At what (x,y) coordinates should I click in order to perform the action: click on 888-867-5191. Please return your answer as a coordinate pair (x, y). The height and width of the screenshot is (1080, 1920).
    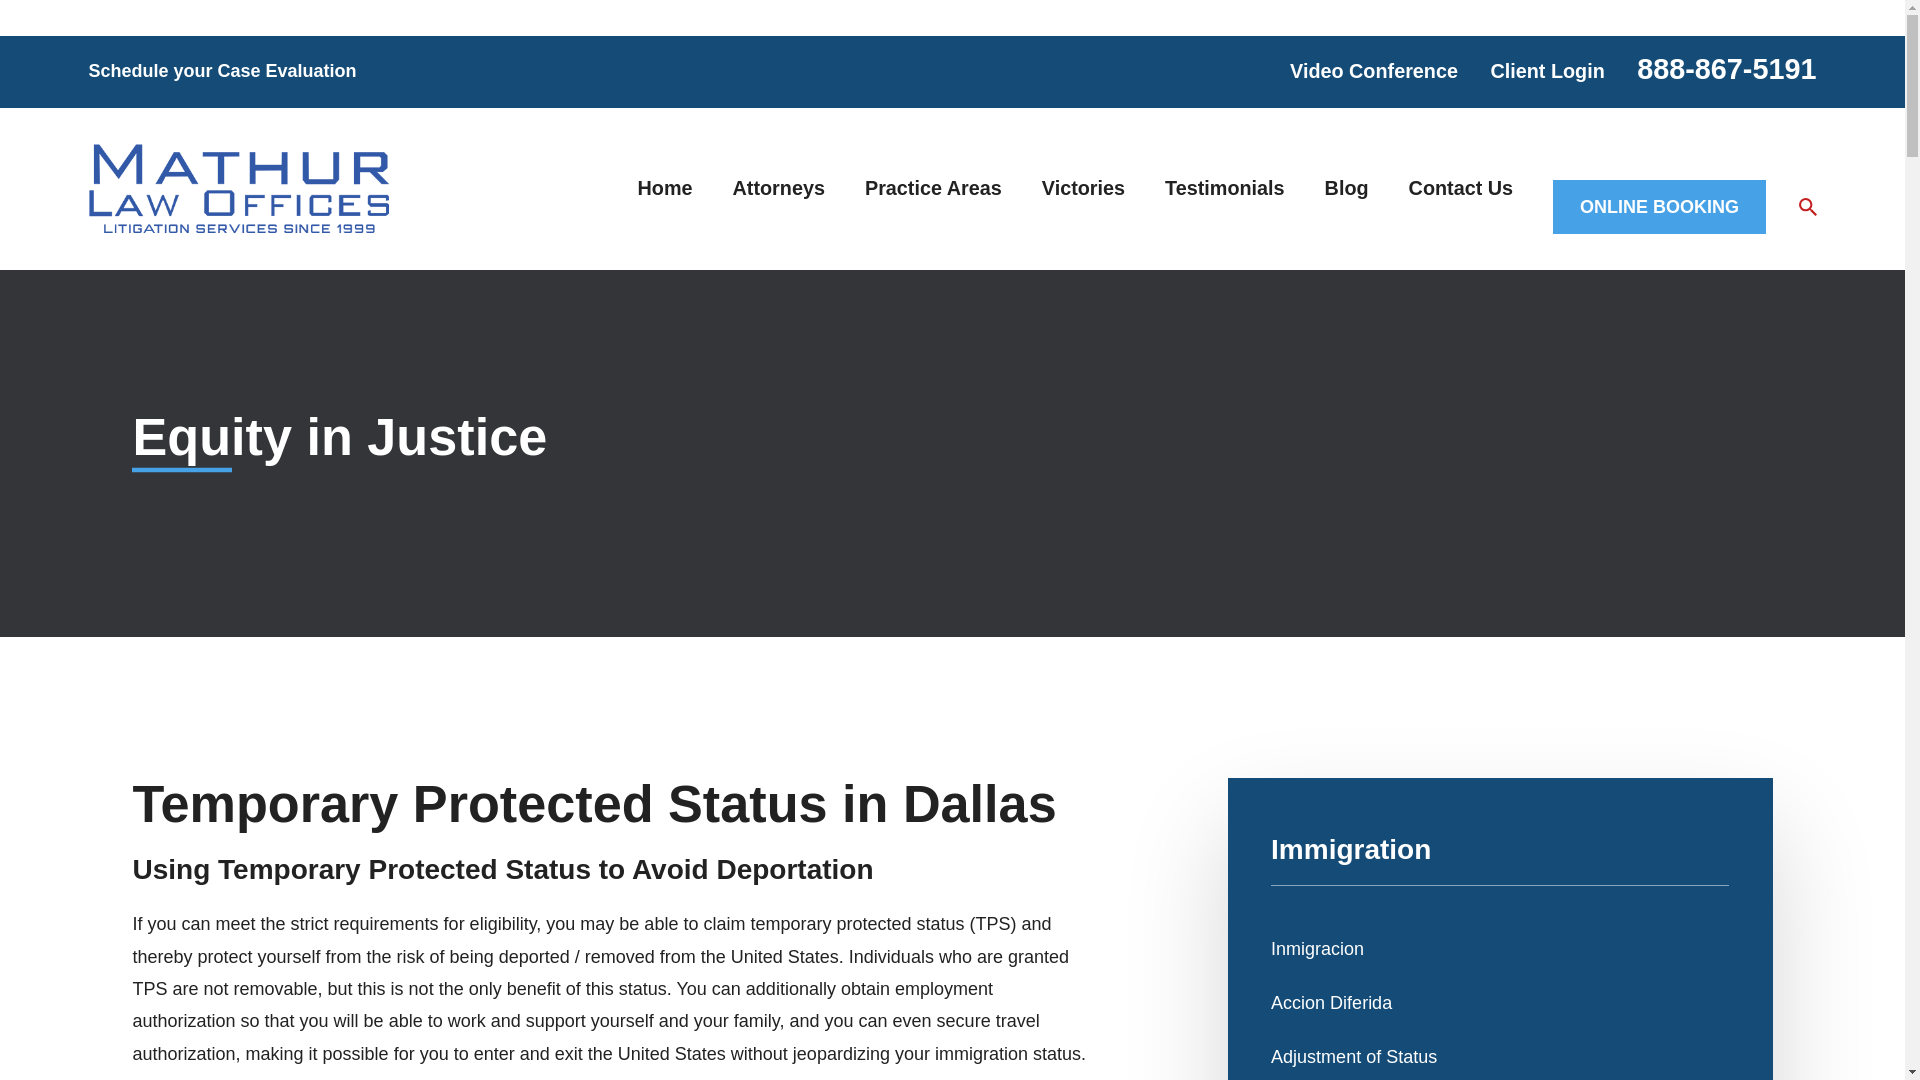
    Looking at the image, I should click on (1726, 68).